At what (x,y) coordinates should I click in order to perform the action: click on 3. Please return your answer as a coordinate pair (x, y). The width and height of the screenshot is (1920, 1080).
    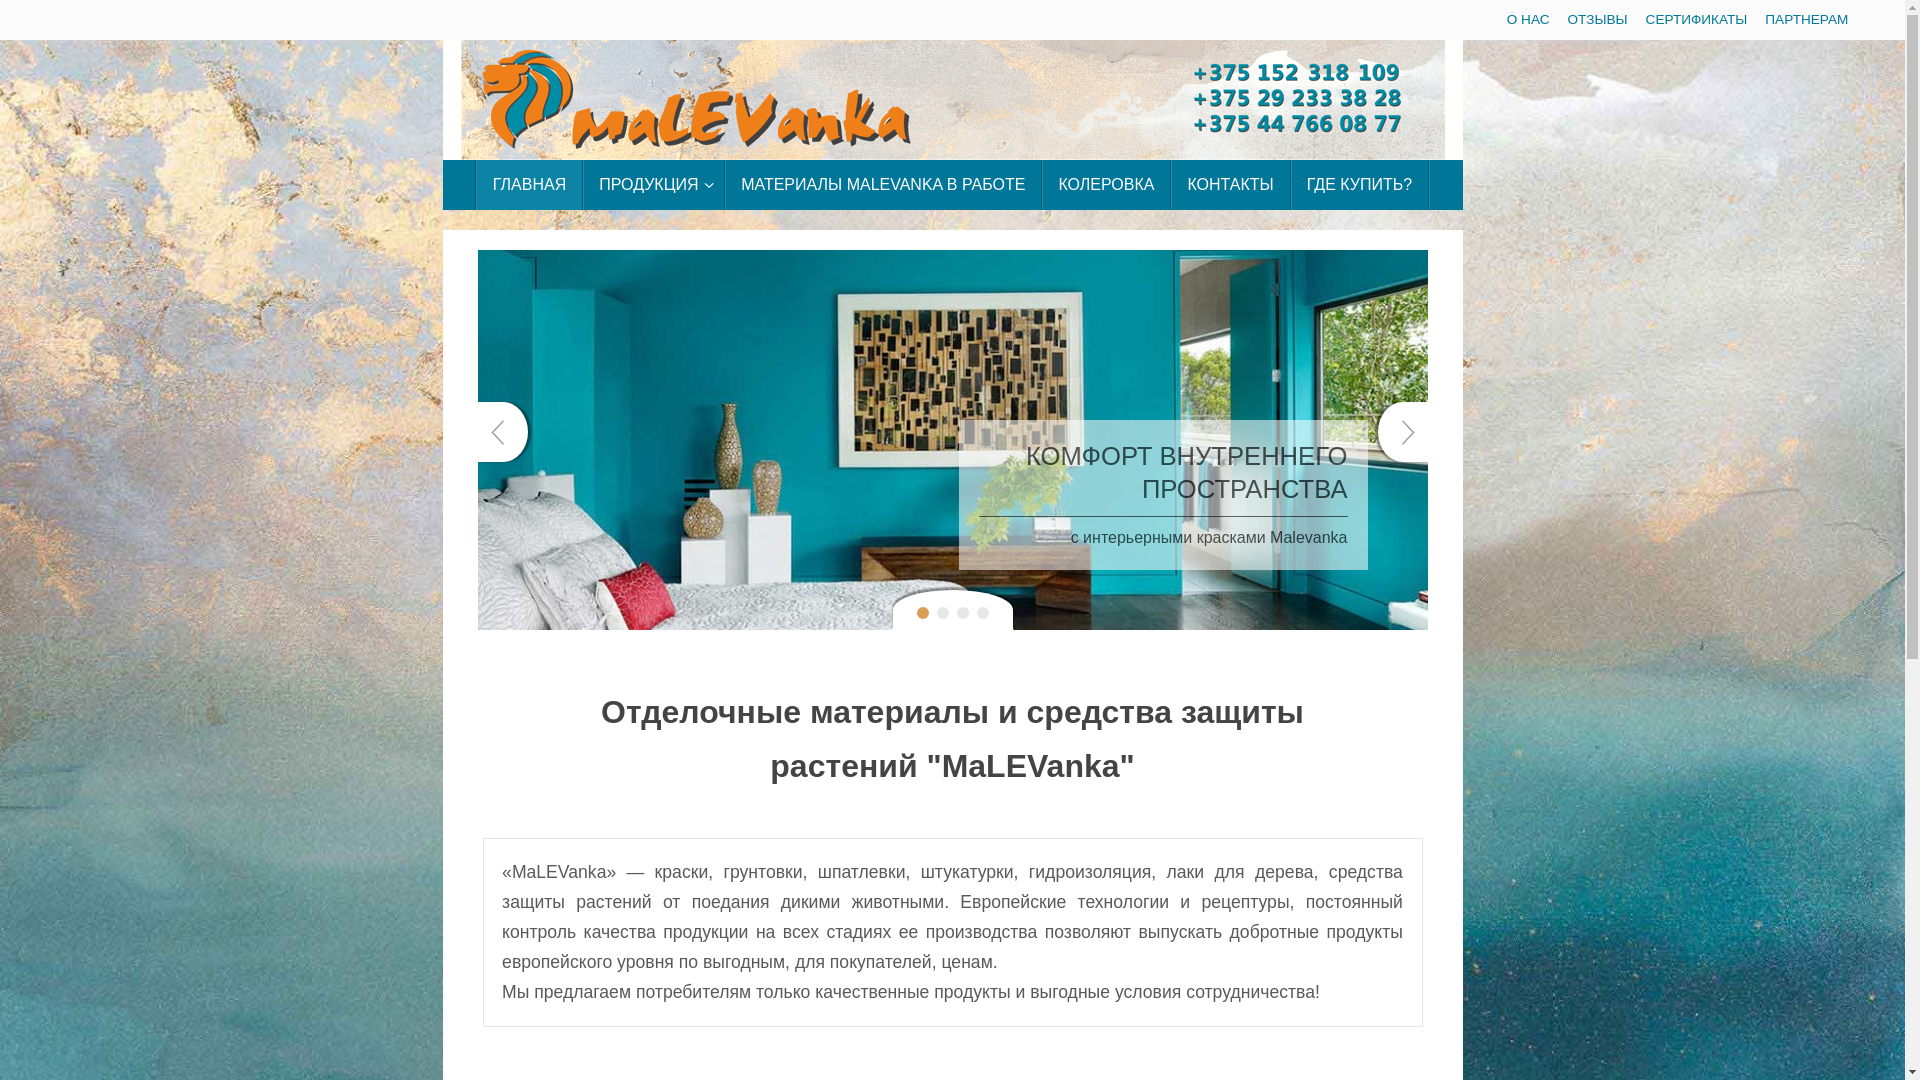
    Looking at the image, I should click on (962, 613).